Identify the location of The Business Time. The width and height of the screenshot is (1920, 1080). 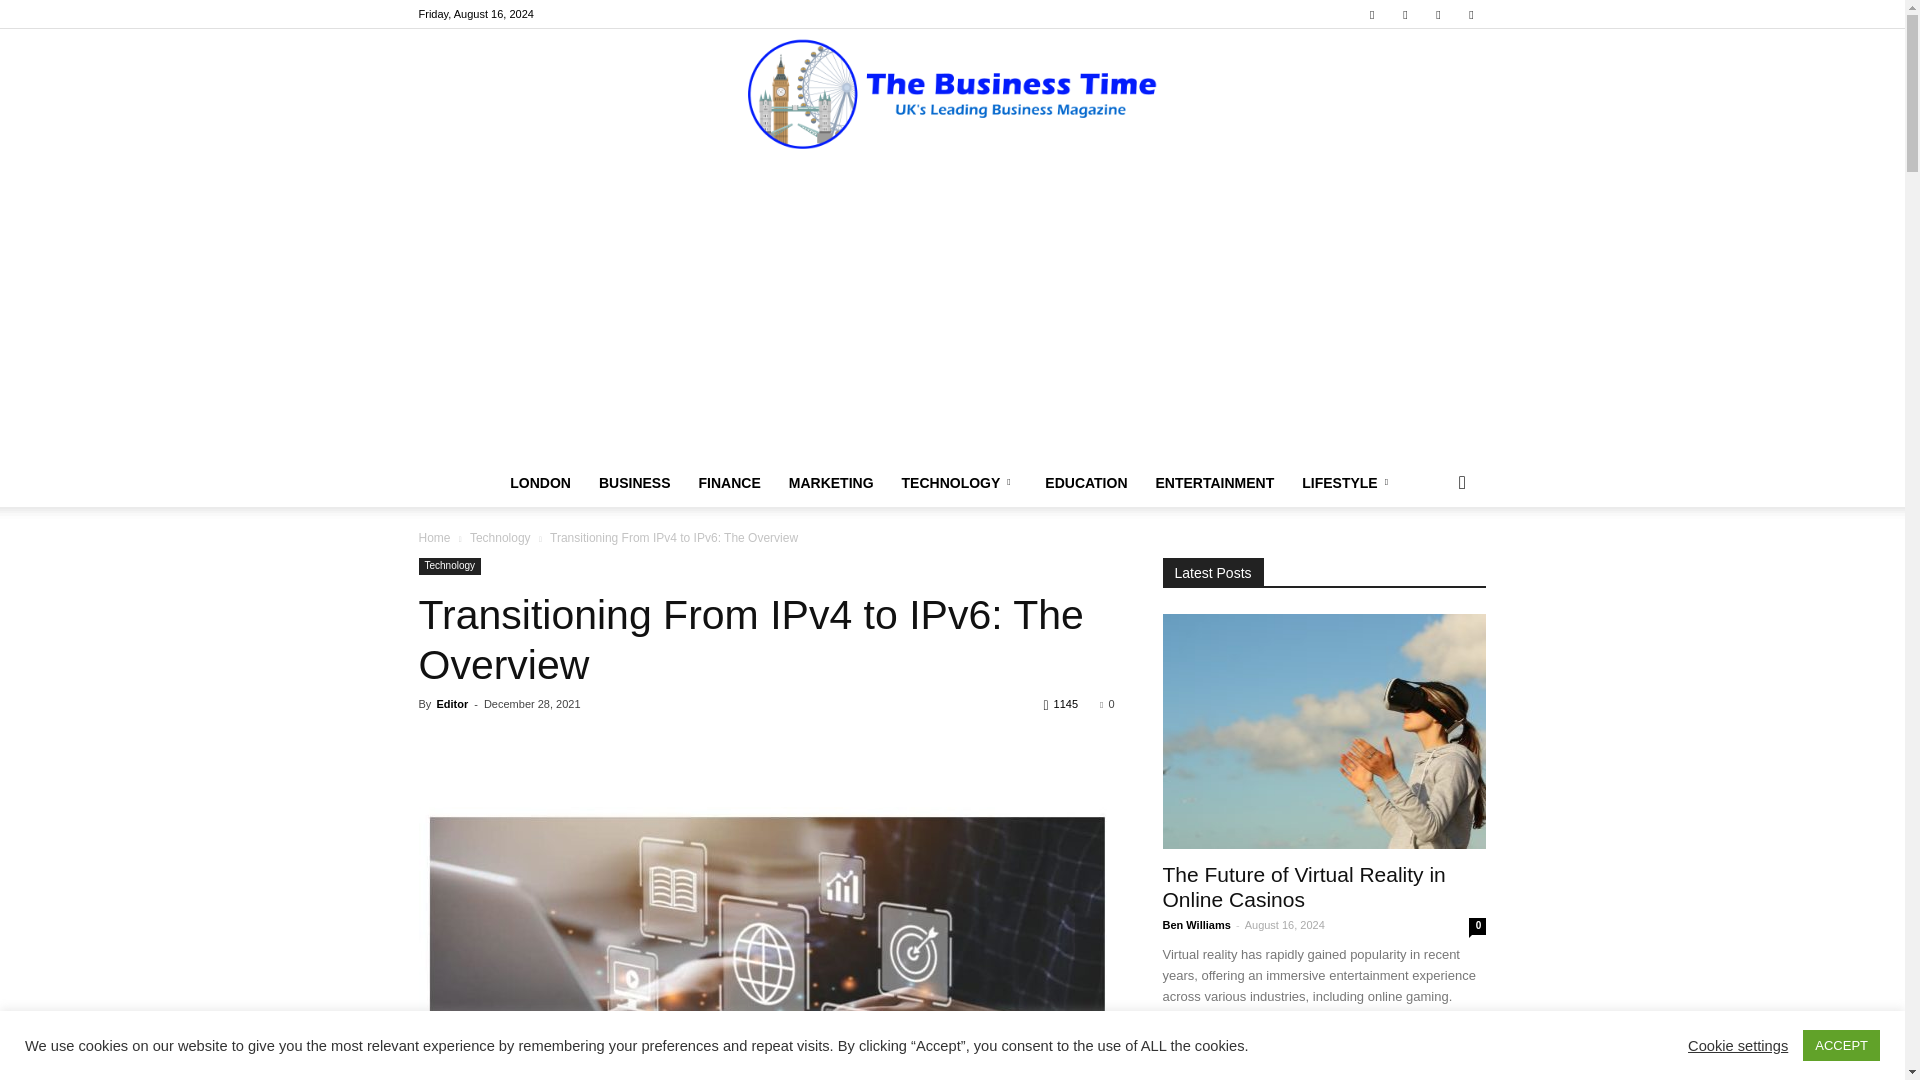
(952, 95).